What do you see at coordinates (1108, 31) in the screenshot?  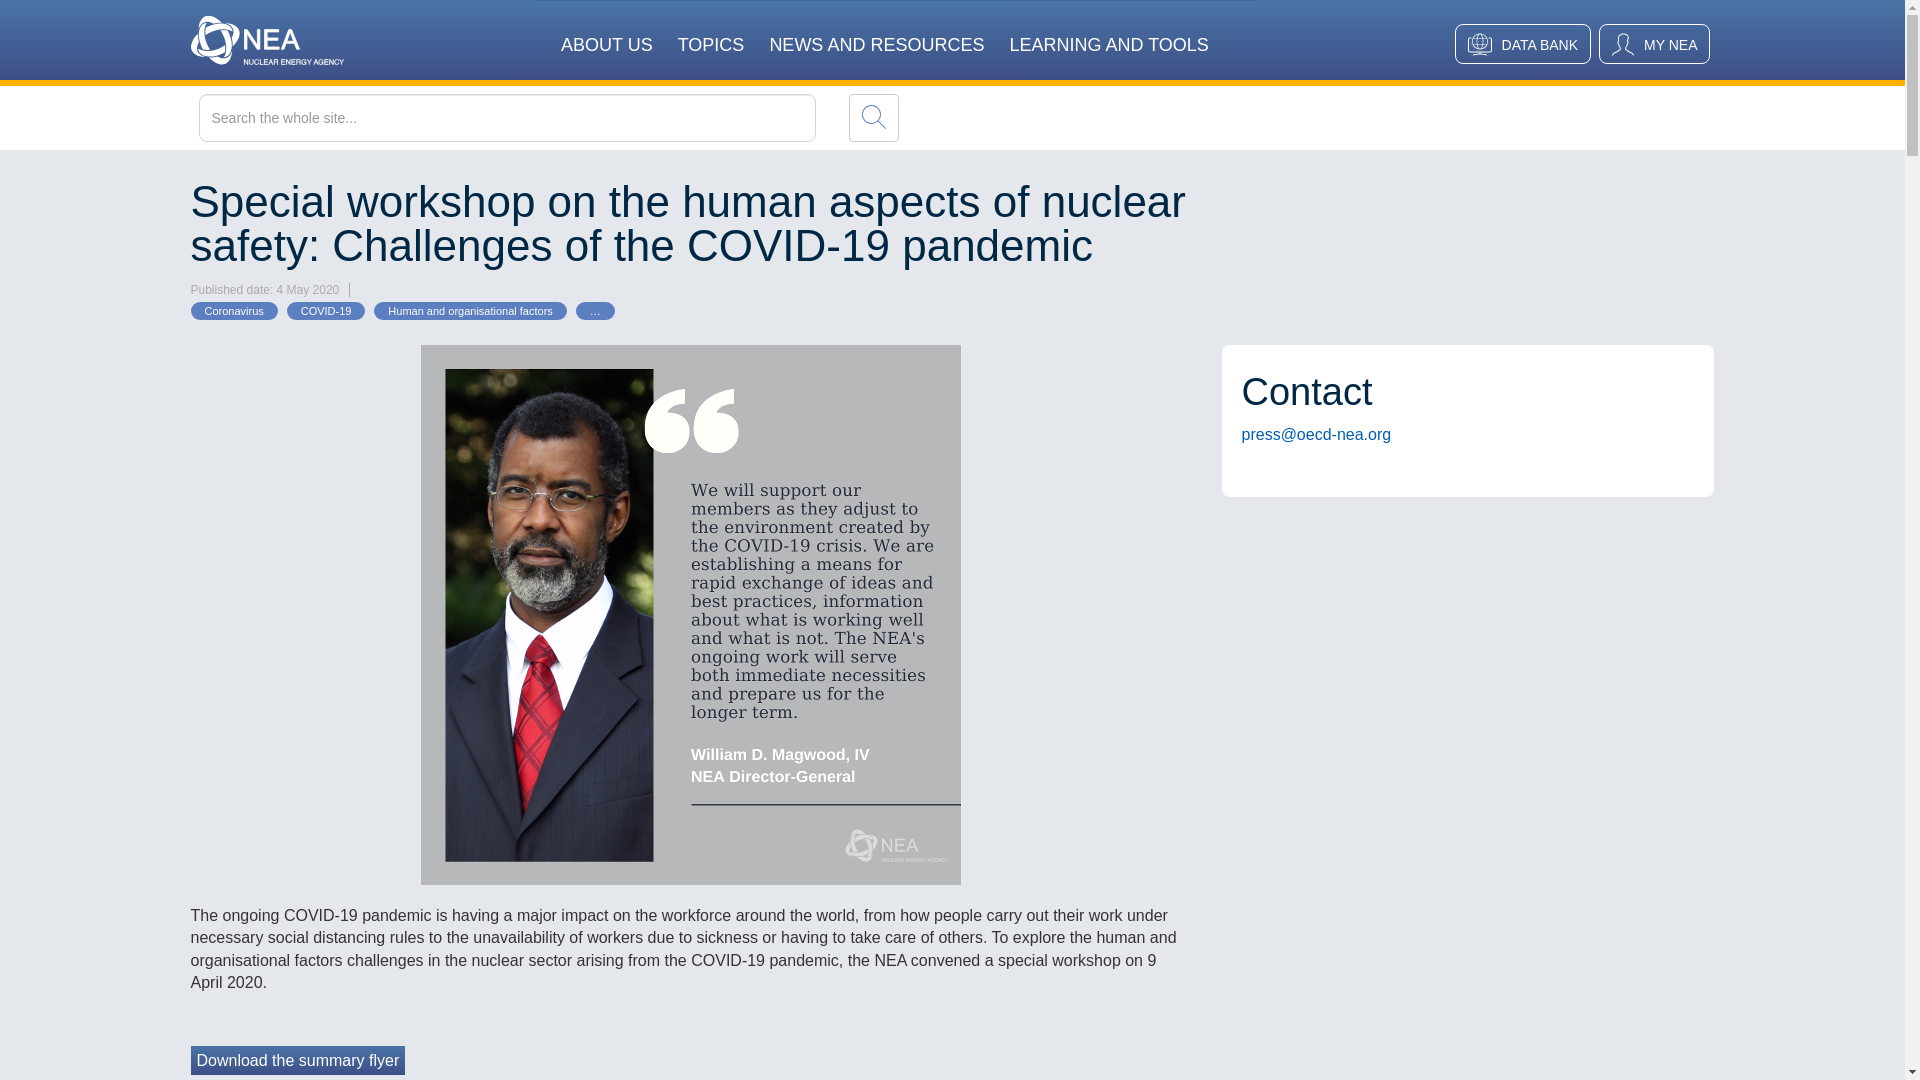 I see `LEARNING AND TOOLS` at bounding box center [1108, 31].